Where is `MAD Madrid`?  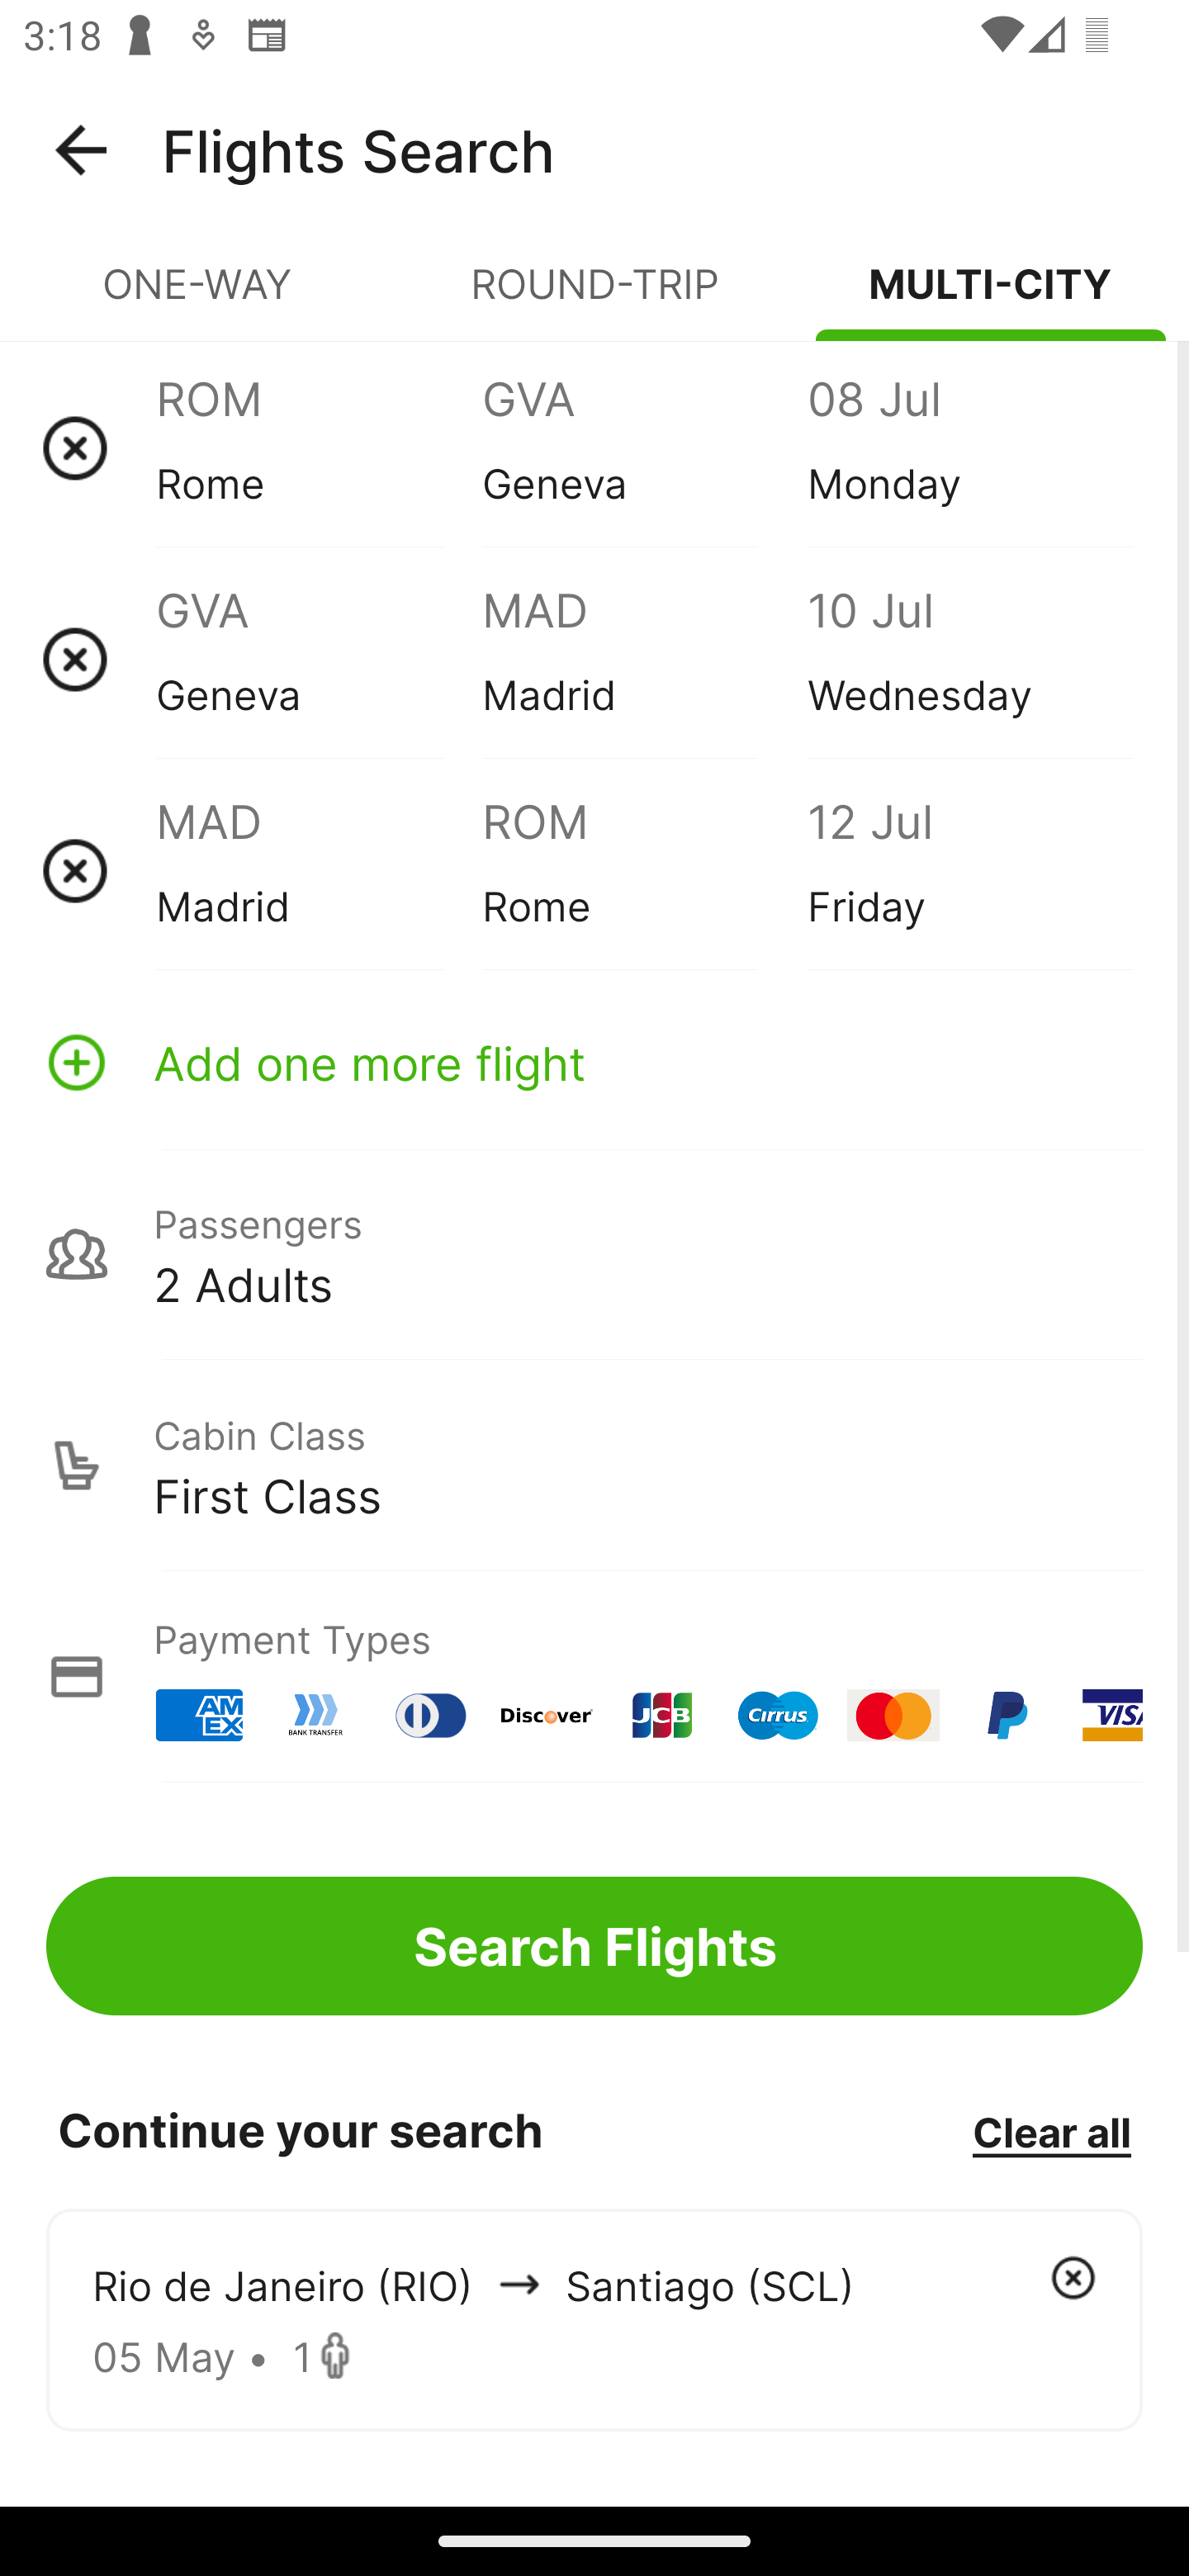 MAD Madrid is located at coordinates (319, 870).